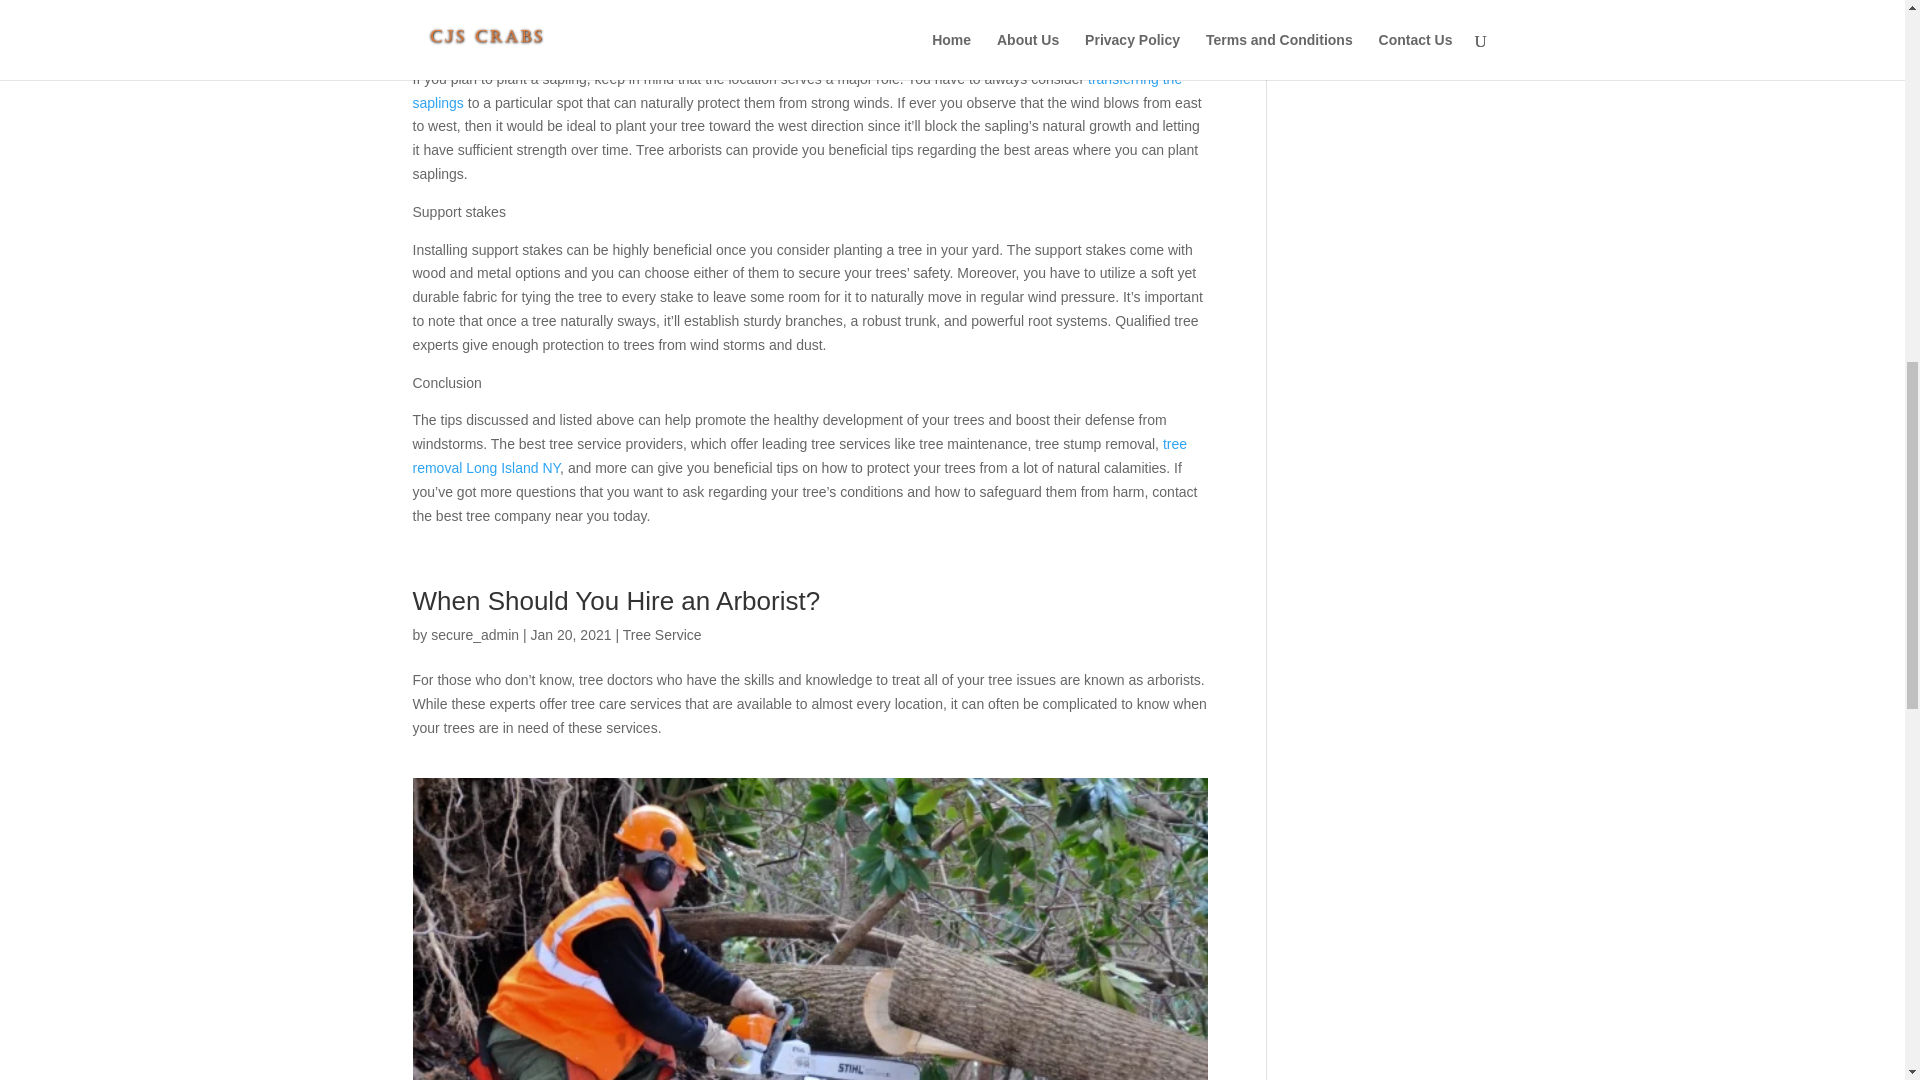 This screenshot has width=1920, height=1080. Describe the element at coordinates (620, 600) in the screenshot. I see `When Should You Hire an Arborist? ` at that location.